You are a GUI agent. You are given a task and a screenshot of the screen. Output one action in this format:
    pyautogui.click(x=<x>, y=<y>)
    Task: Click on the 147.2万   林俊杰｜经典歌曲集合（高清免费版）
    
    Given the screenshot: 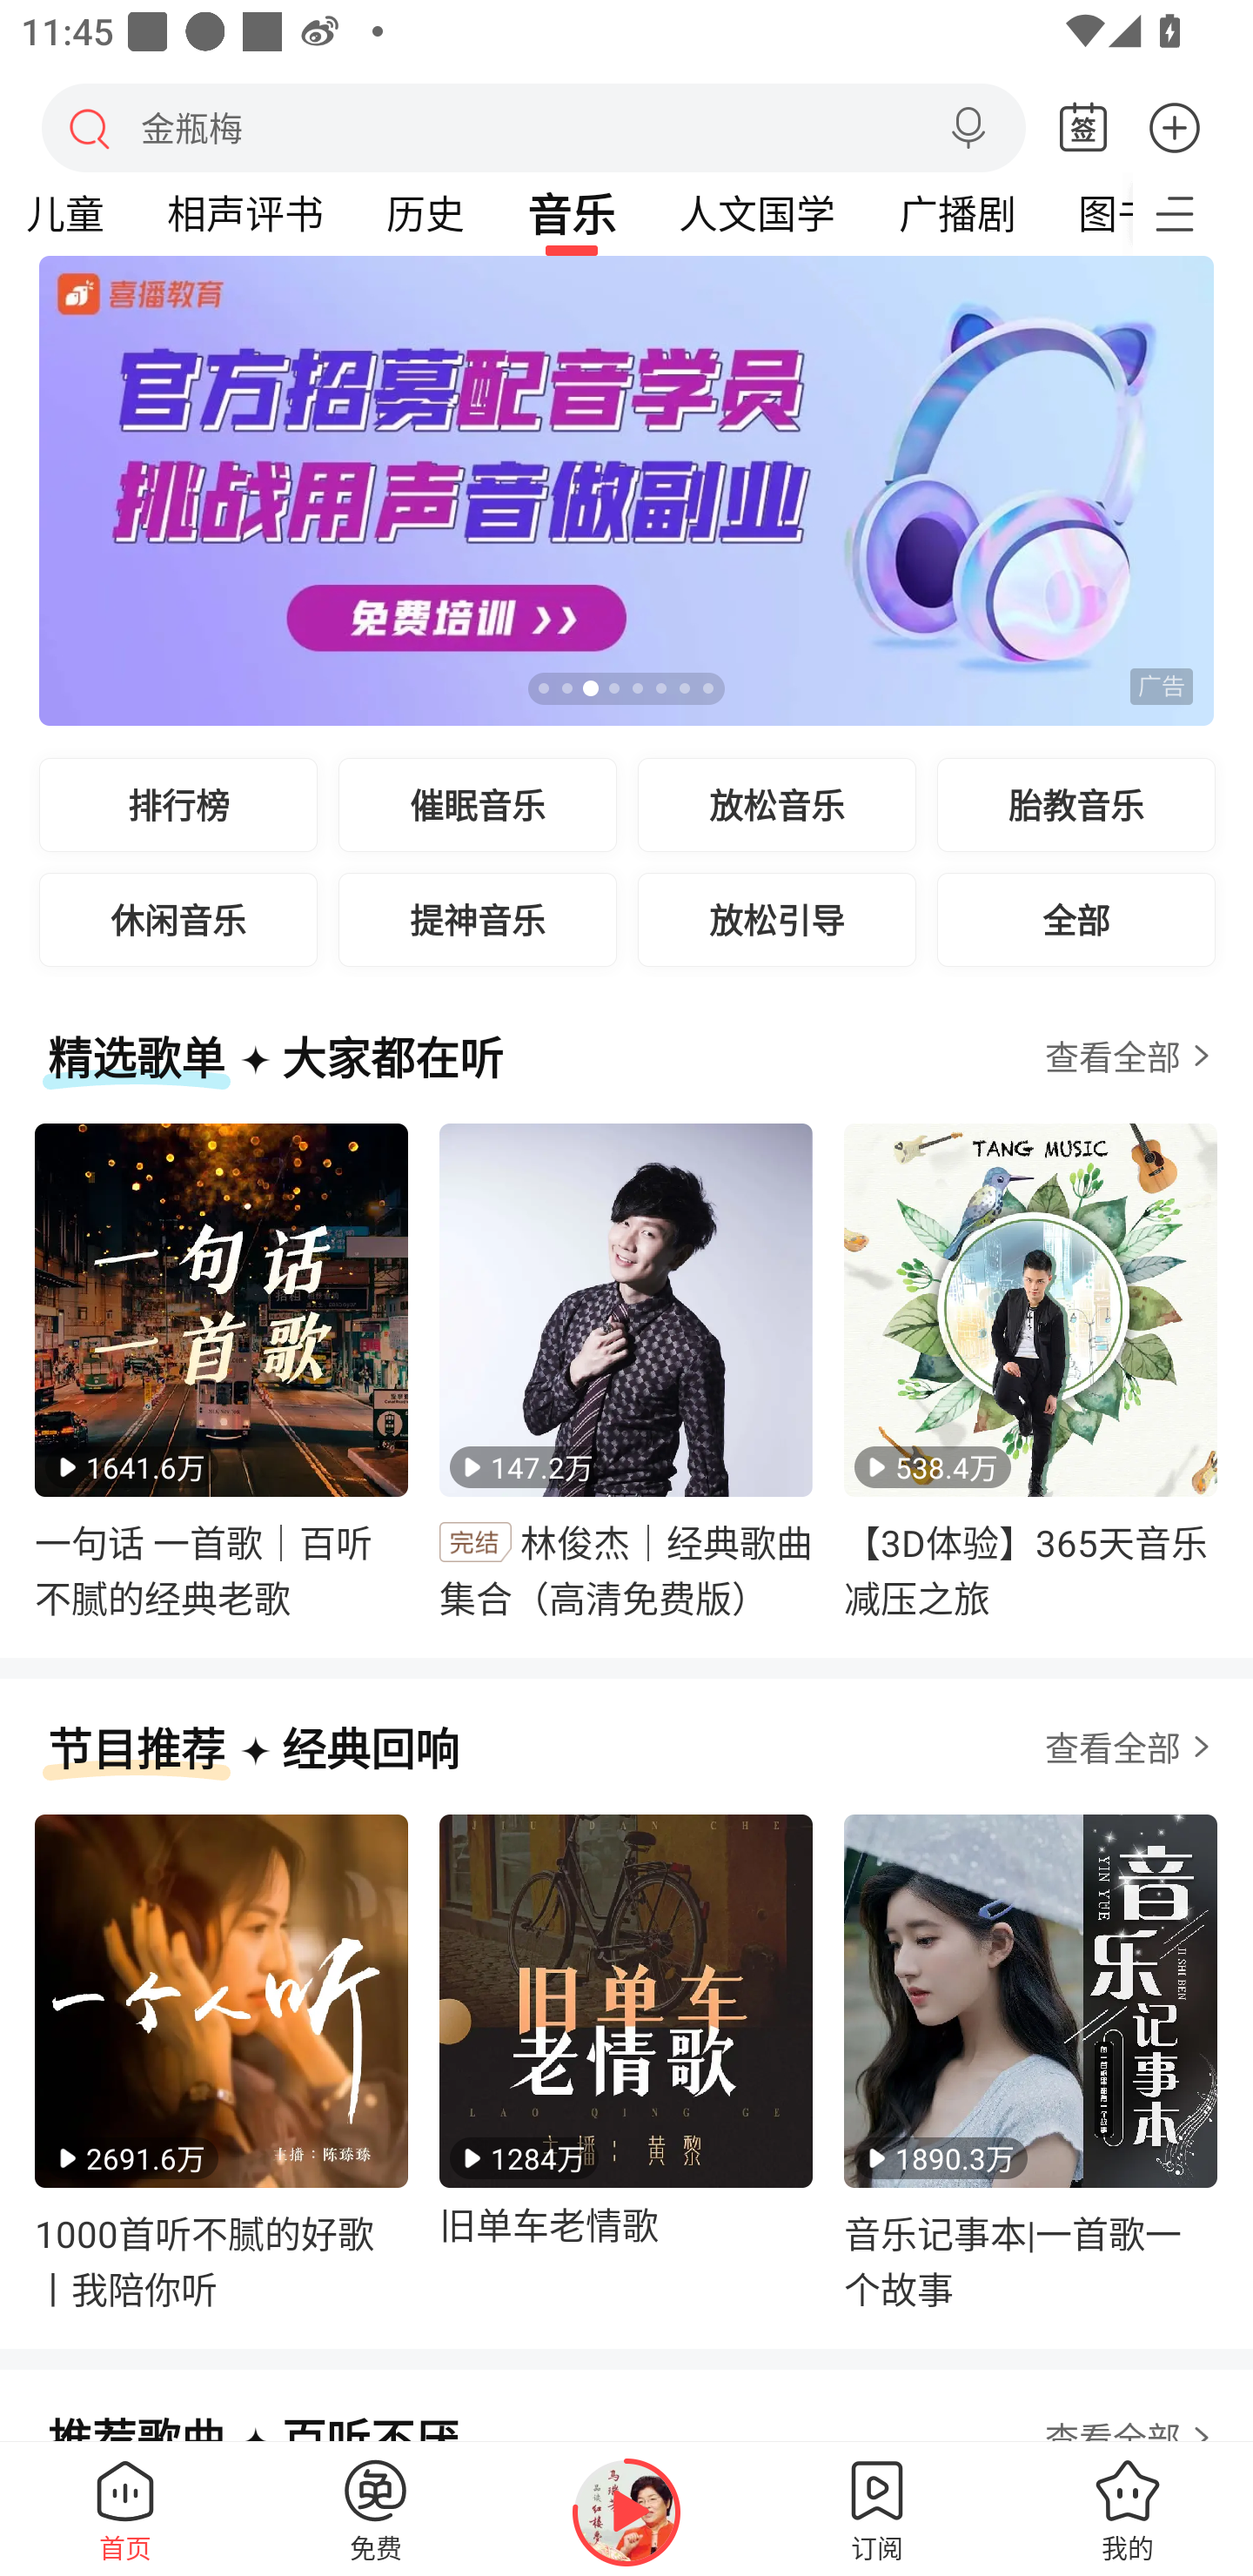 What is the action you would take?
    pyautogui.click(x=626, y=1372)
    